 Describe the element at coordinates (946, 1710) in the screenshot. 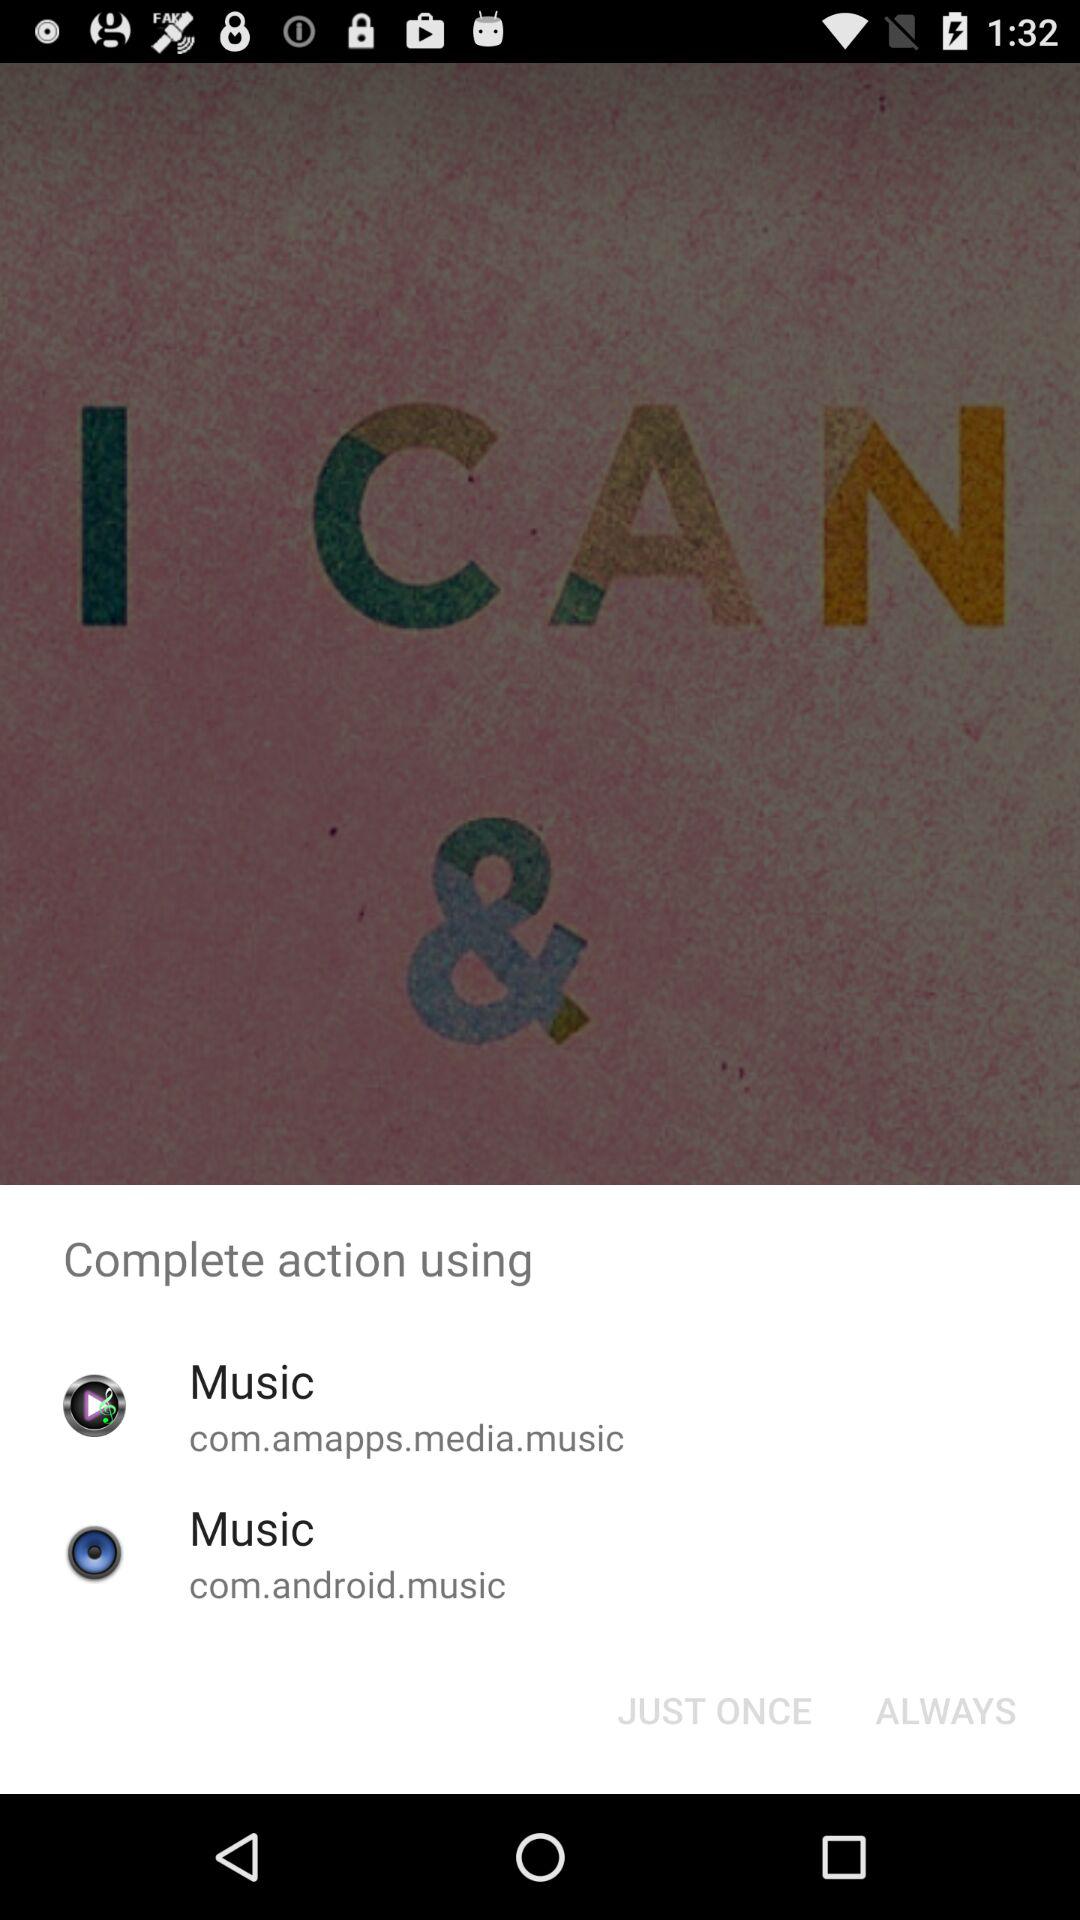

I see `tap app below the complete action using app` at that location.